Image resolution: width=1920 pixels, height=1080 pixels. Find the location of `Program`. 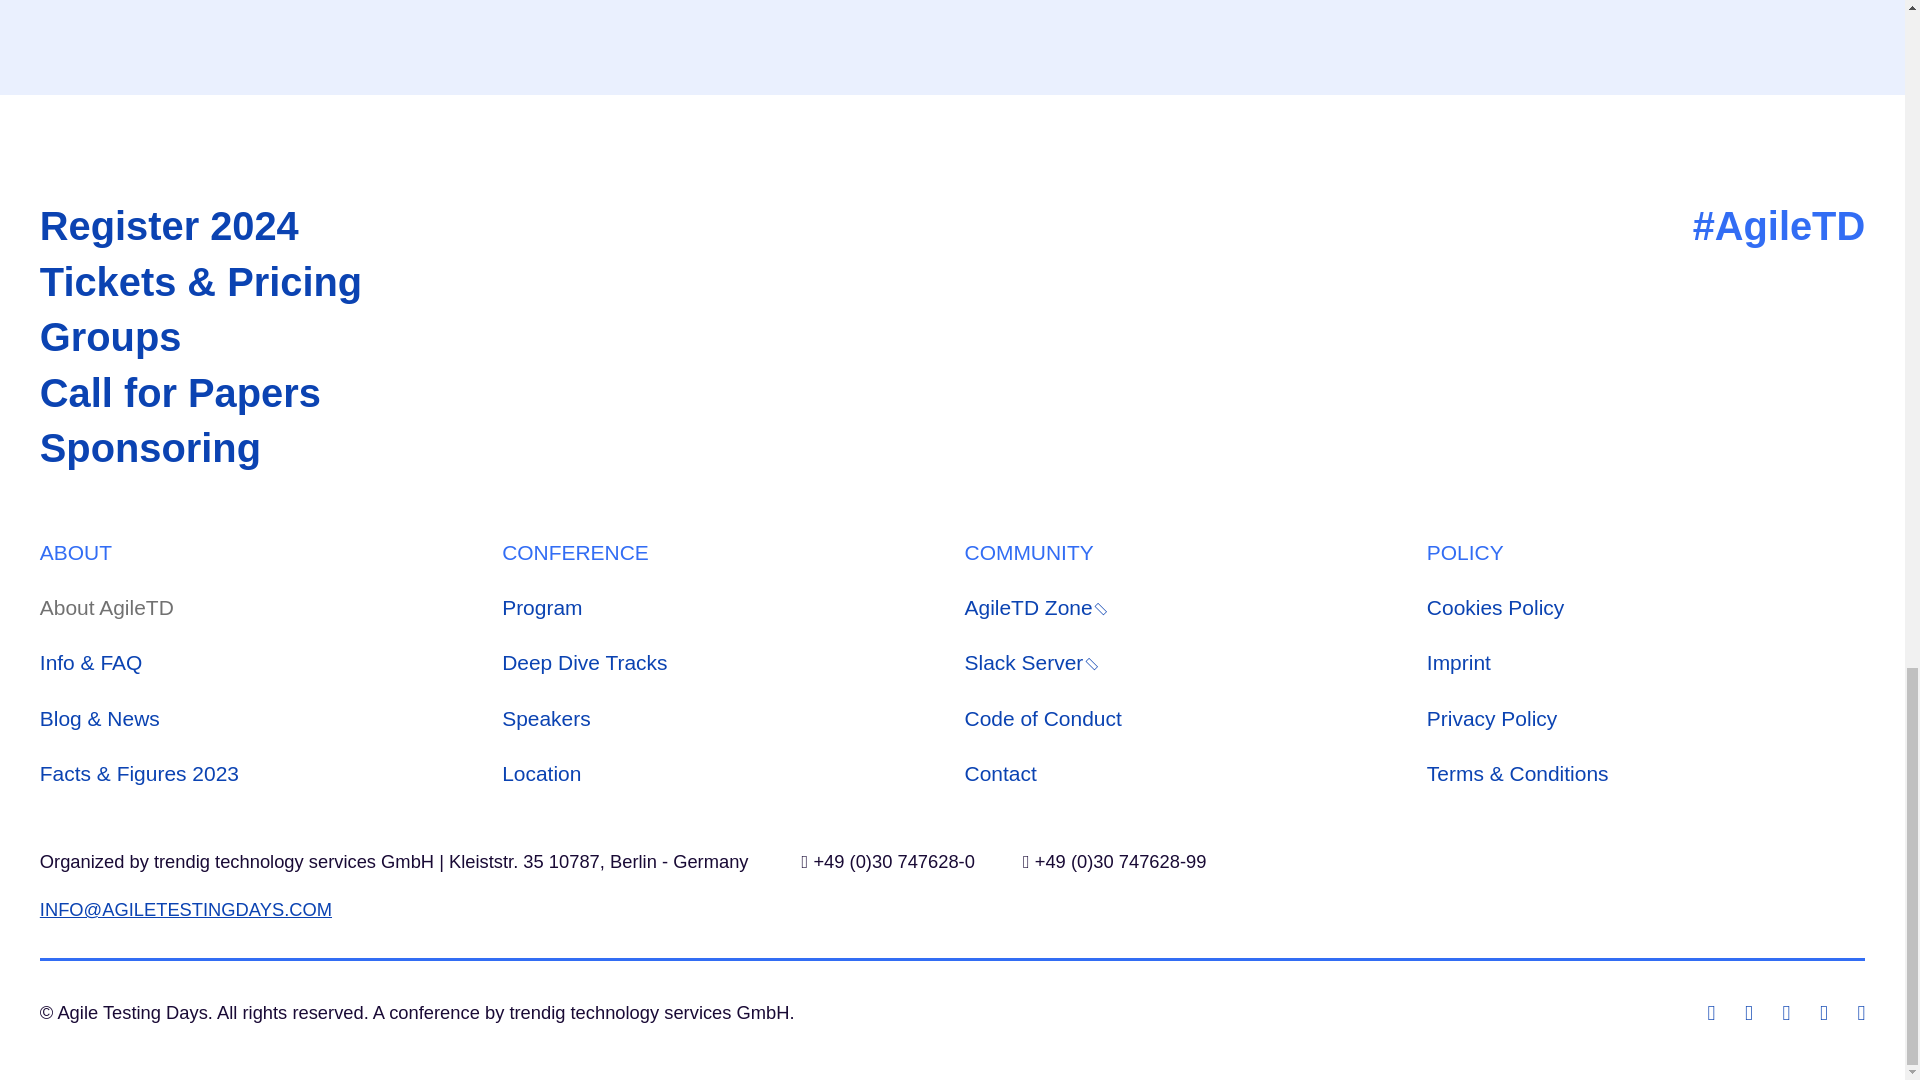

Program is located at coordinates (720, 607).